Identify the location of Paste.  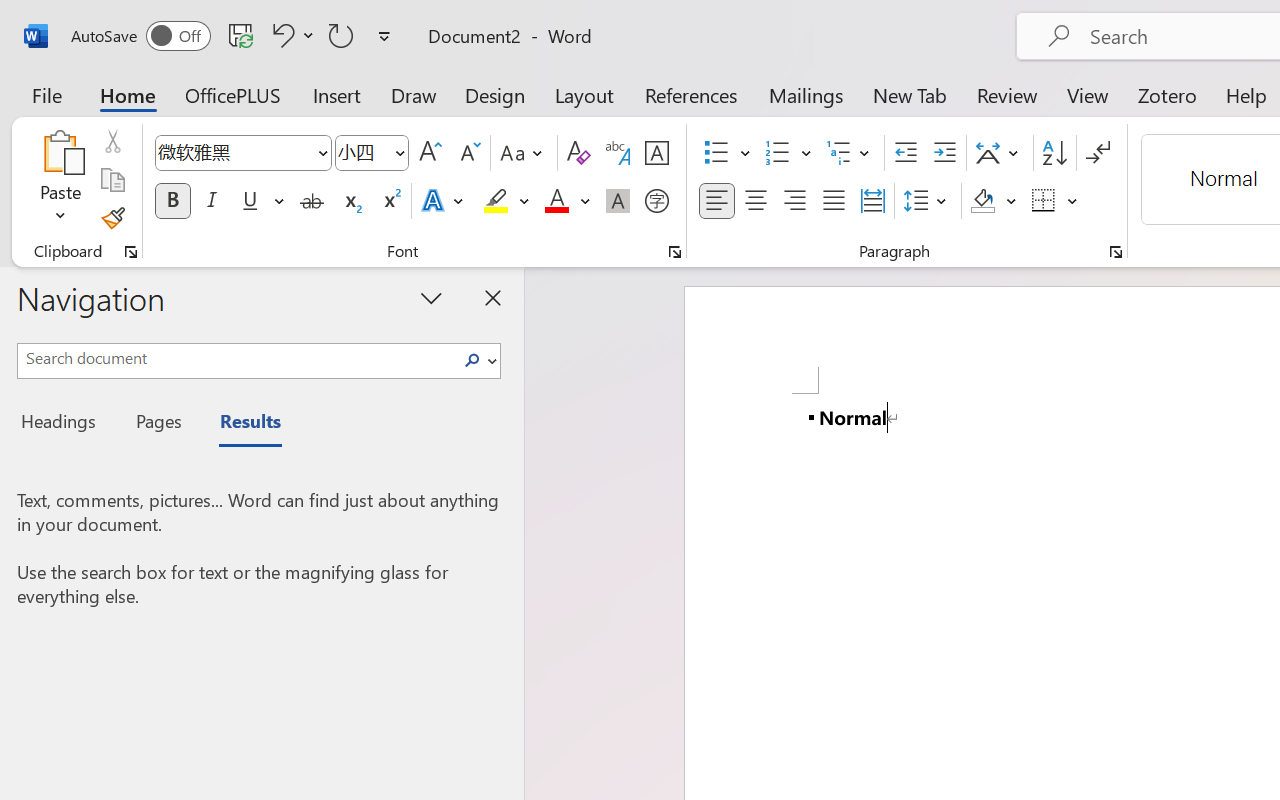
(60, 180).